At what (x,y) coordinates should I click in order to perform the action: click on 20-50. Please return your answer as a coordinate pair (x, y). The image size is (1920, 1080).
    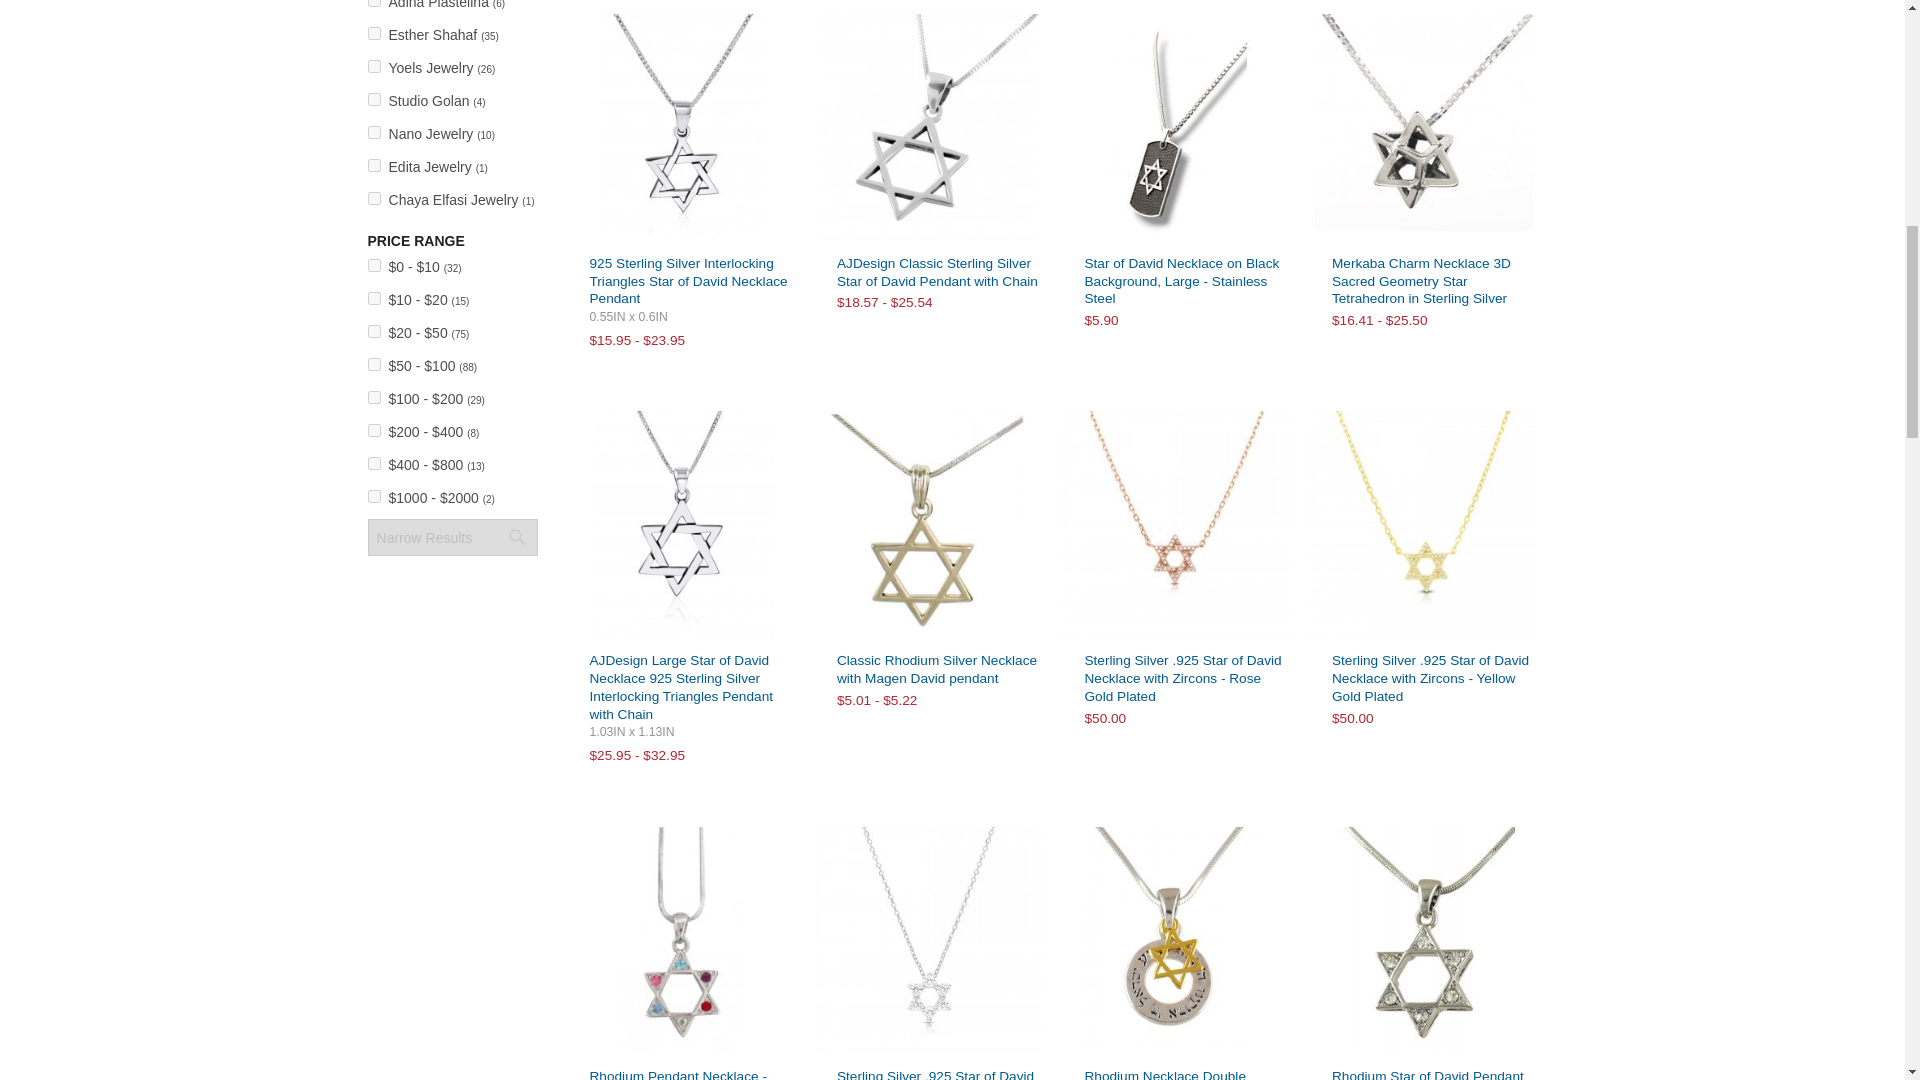
    Looking at the image, I should click on (374, 332).